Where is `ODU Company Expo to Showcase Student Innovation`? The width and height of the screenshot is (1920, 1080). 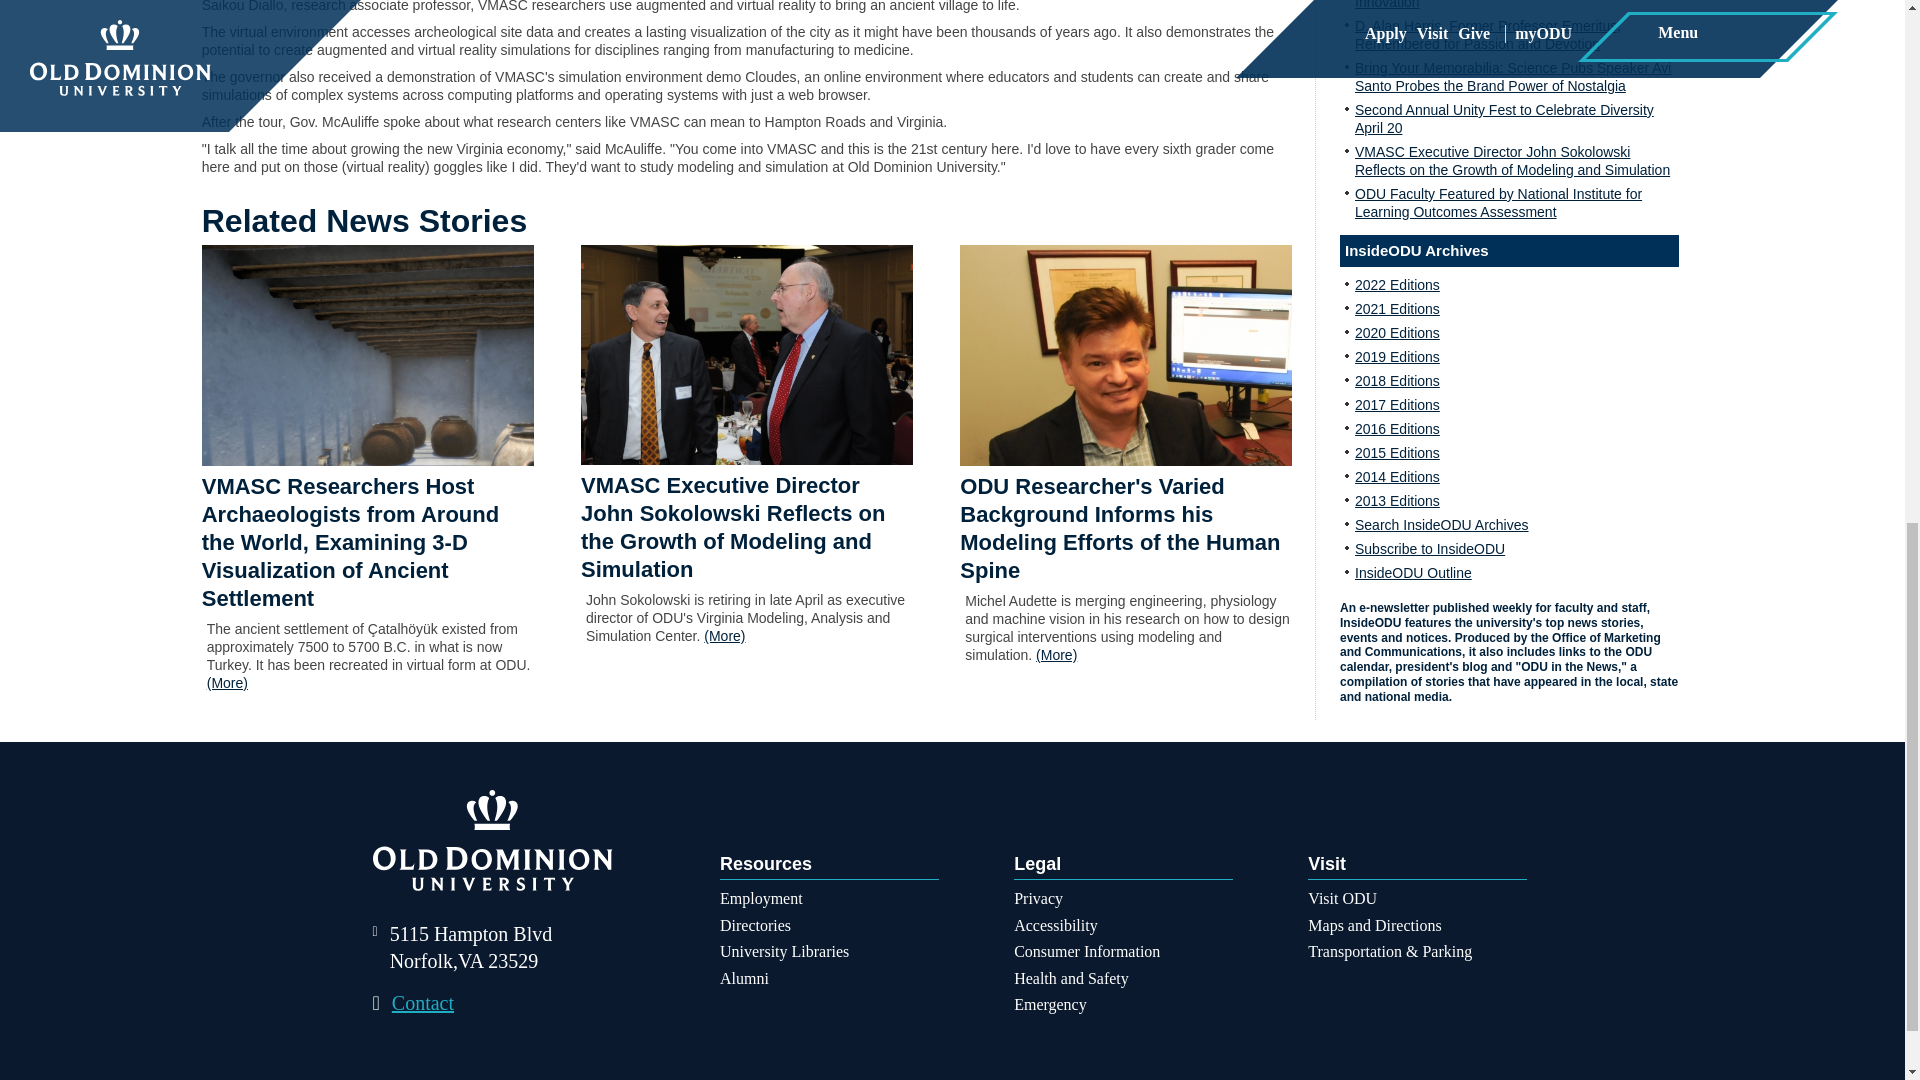 ODU Company Expo to Showcase Student Innovation is located at coordinates (1488, 4).